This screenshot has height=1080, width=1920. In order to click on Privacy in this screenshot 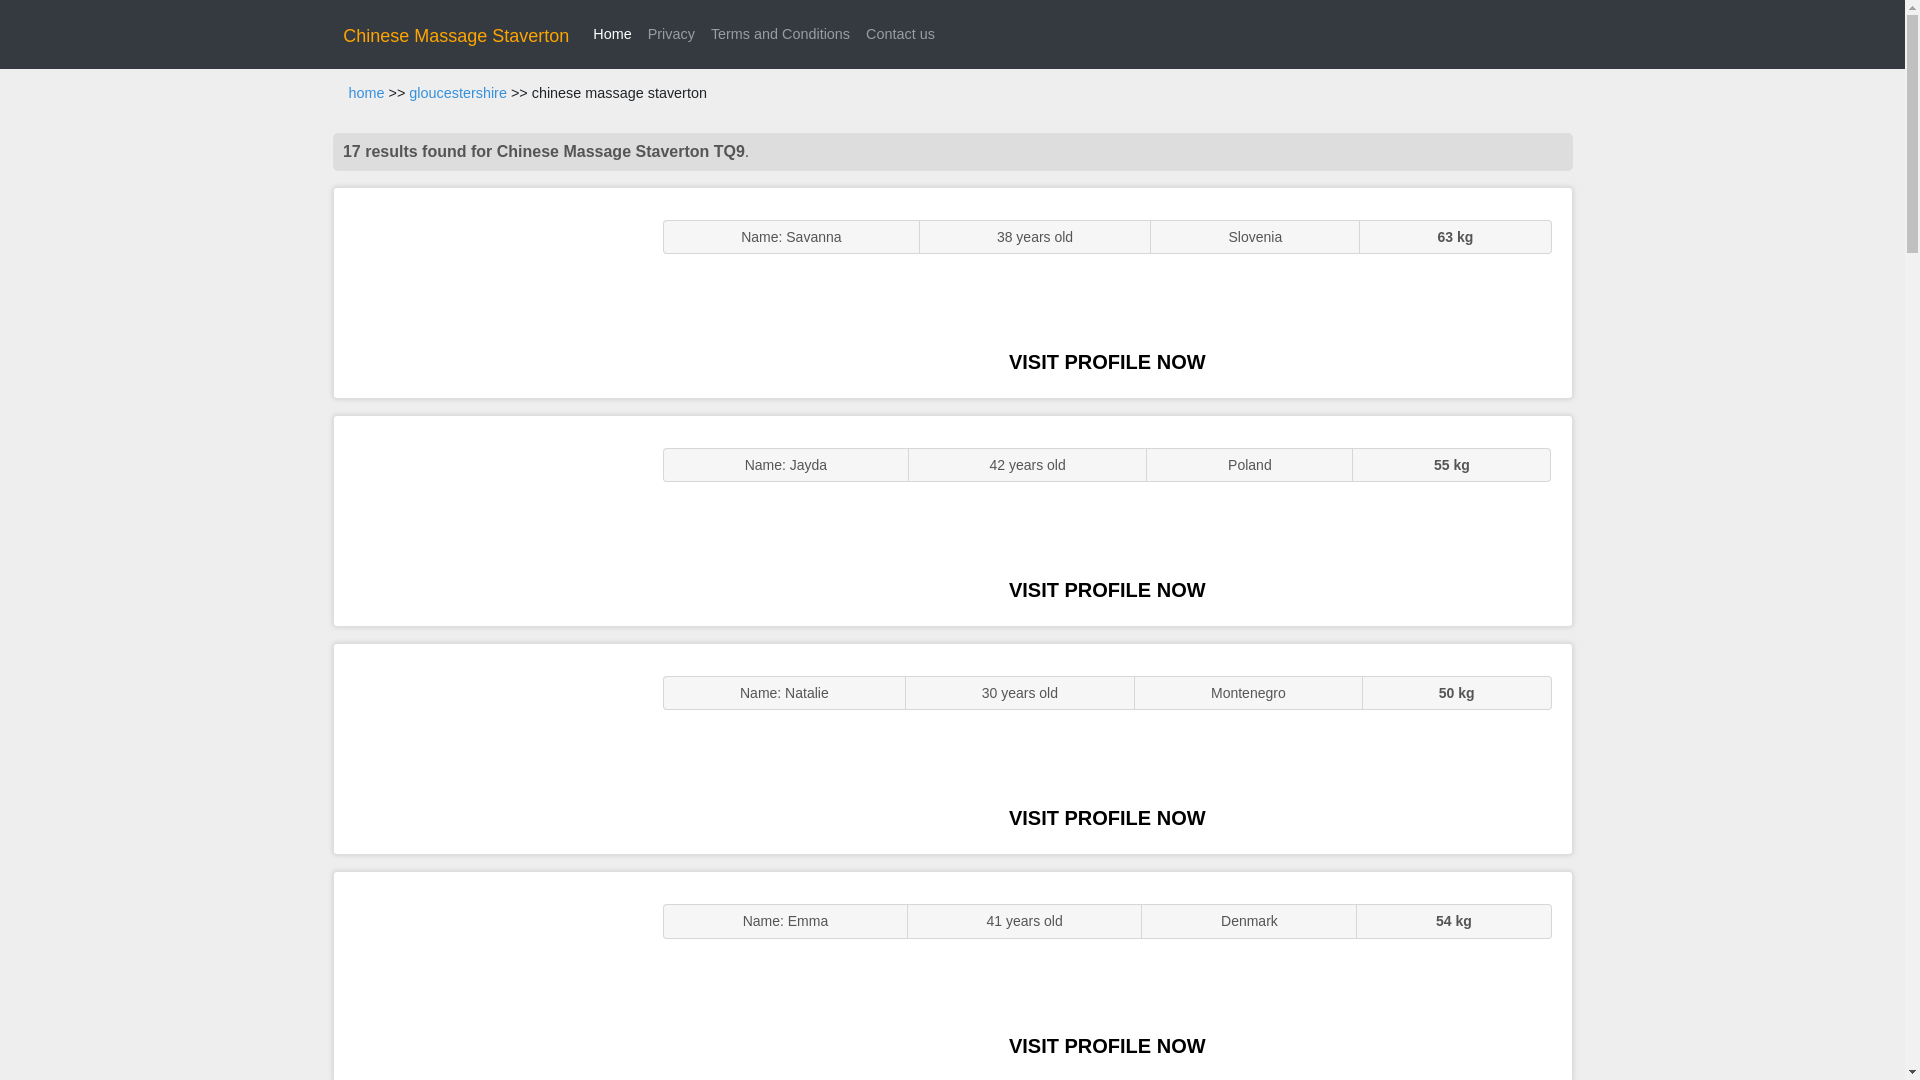, I will do `click(670, 34)`.